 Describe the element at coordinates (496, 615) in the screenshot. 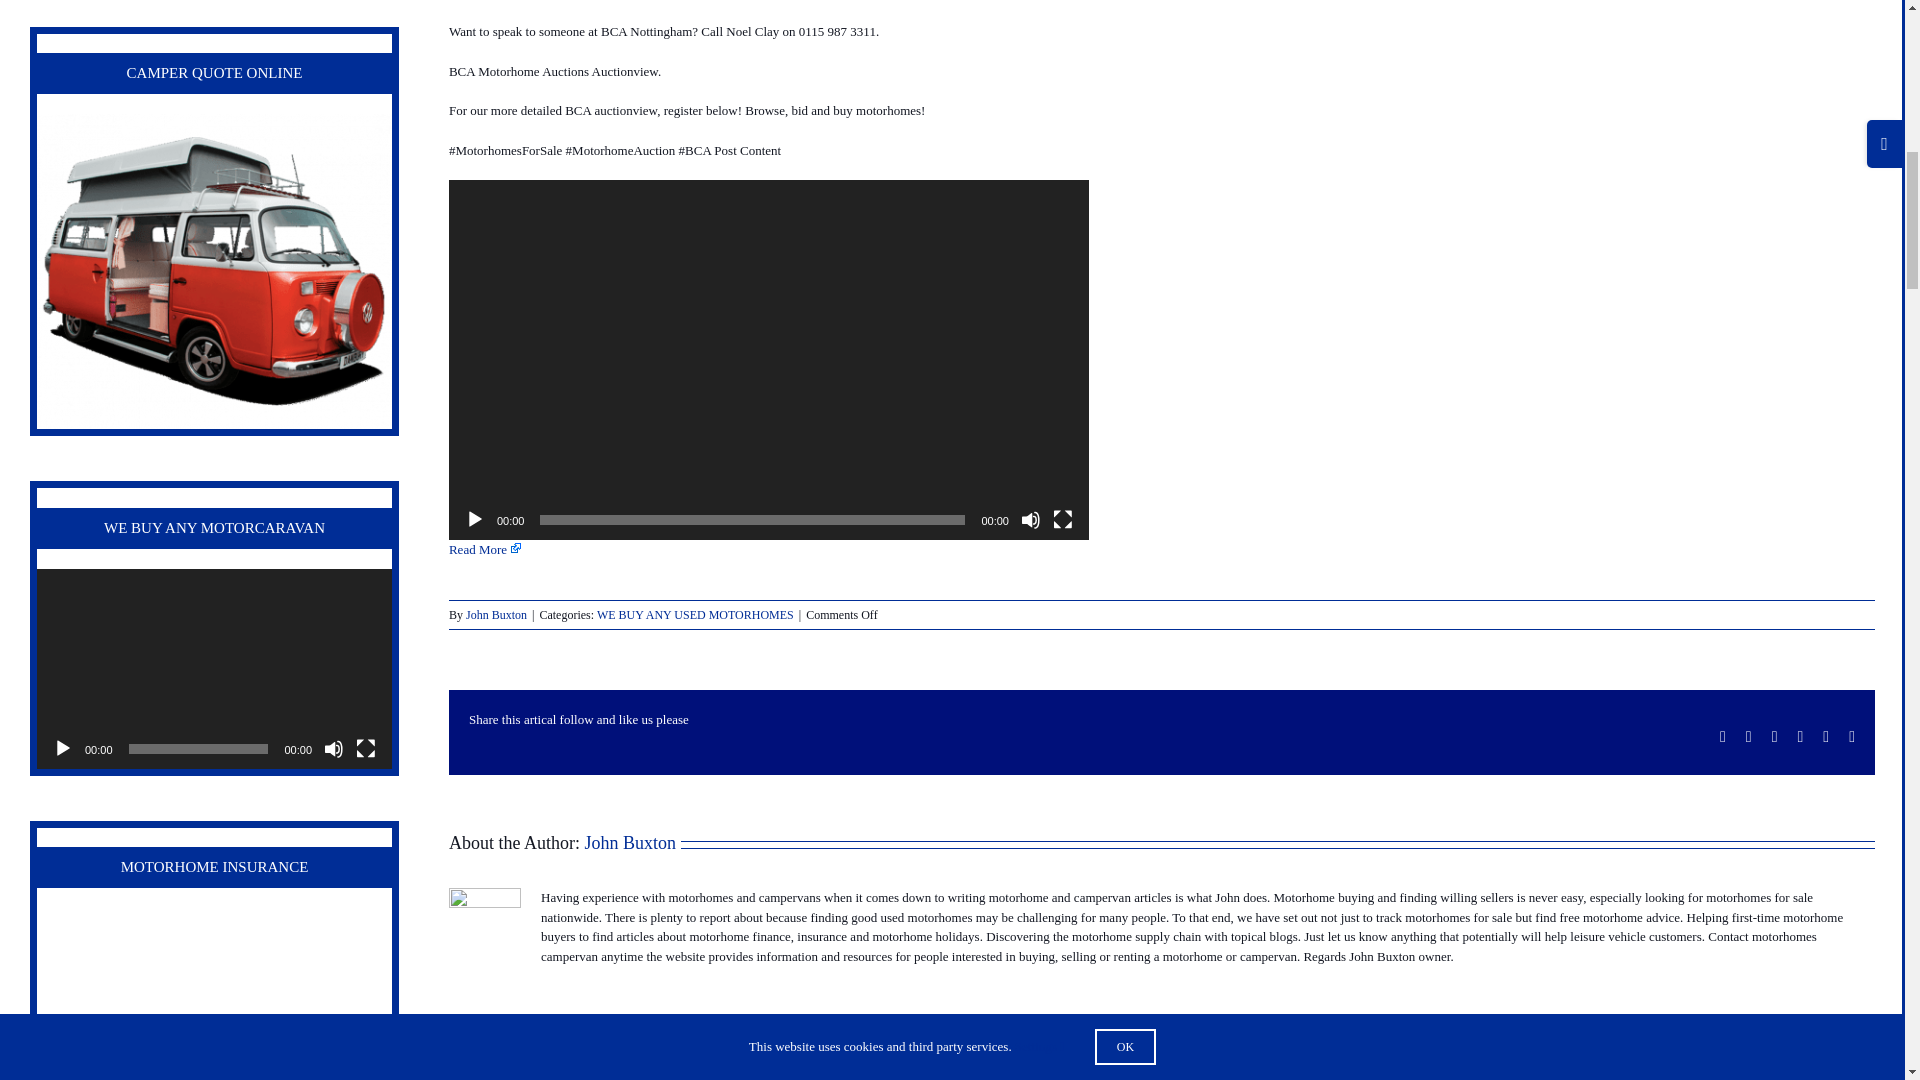

I see `Posts by John Buxton` at that location.